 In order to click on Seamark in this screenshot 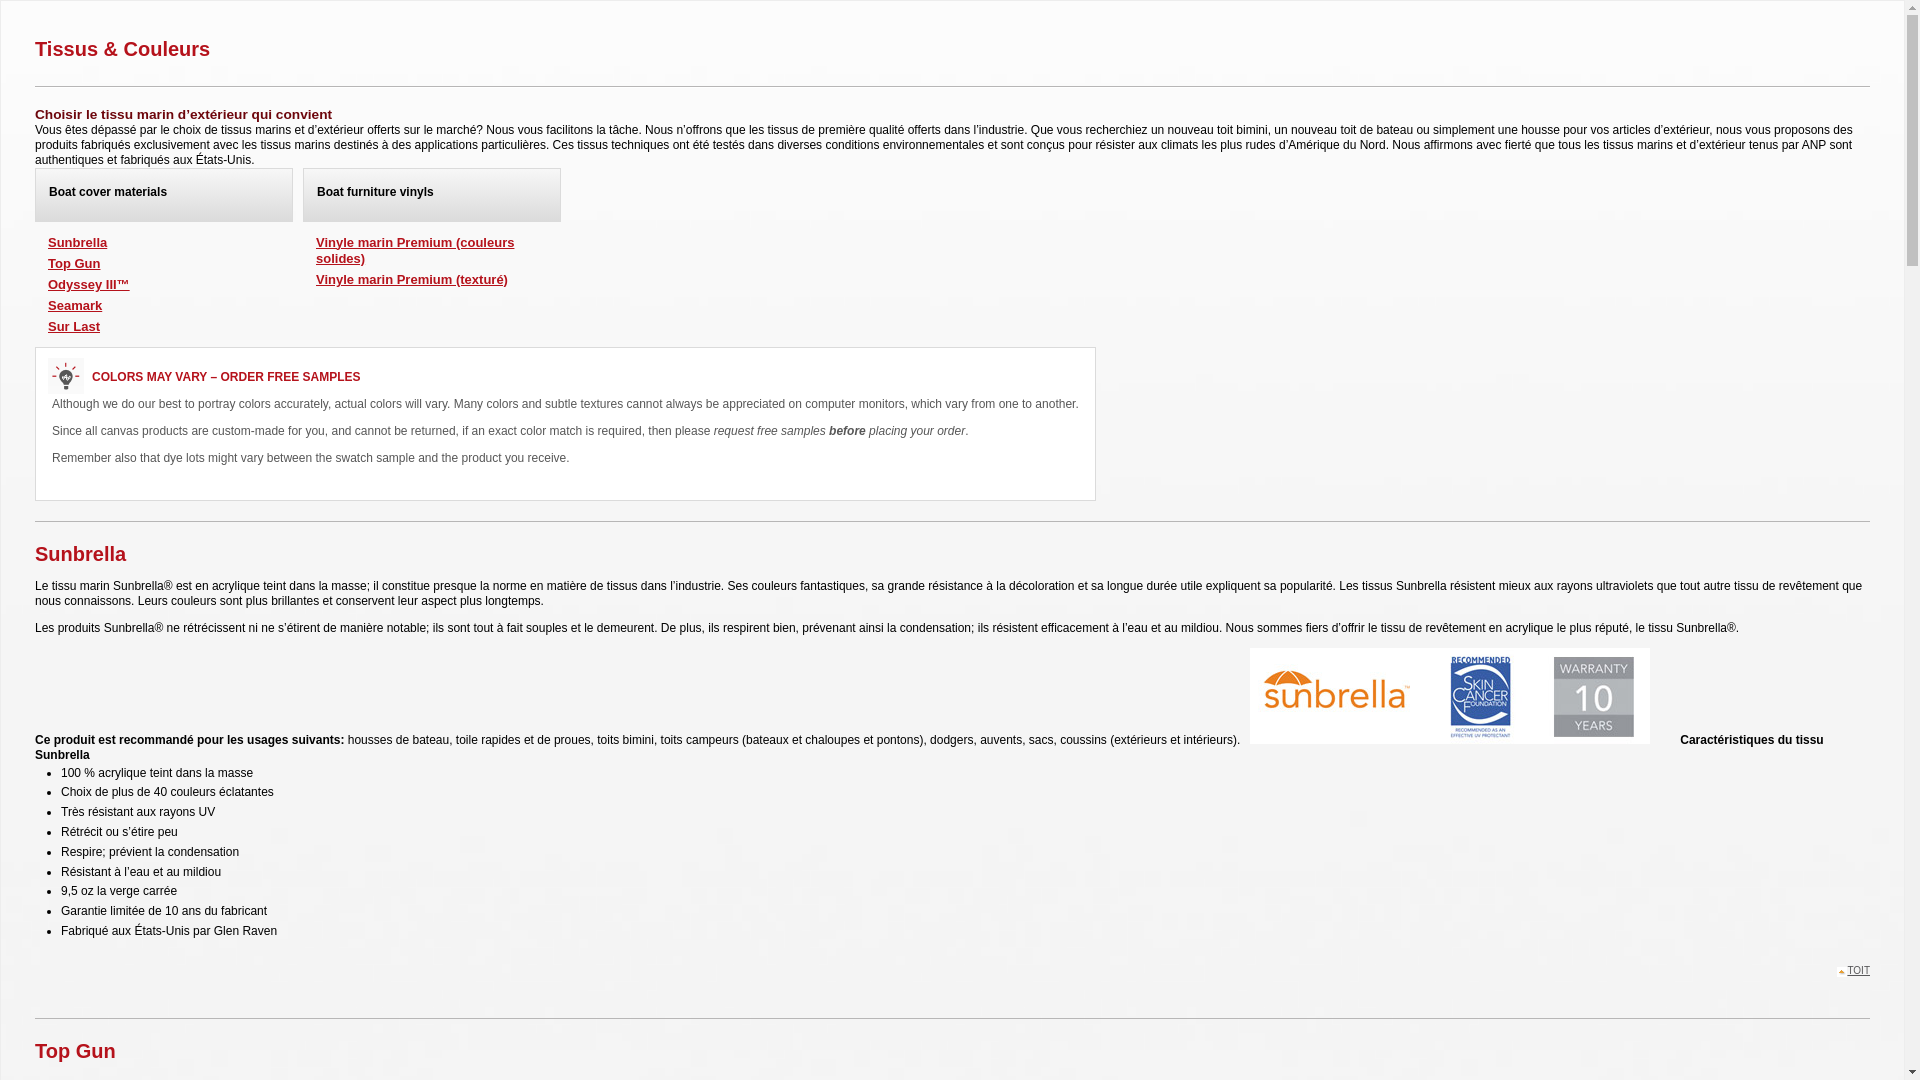, I will do `click(75, 306)`.